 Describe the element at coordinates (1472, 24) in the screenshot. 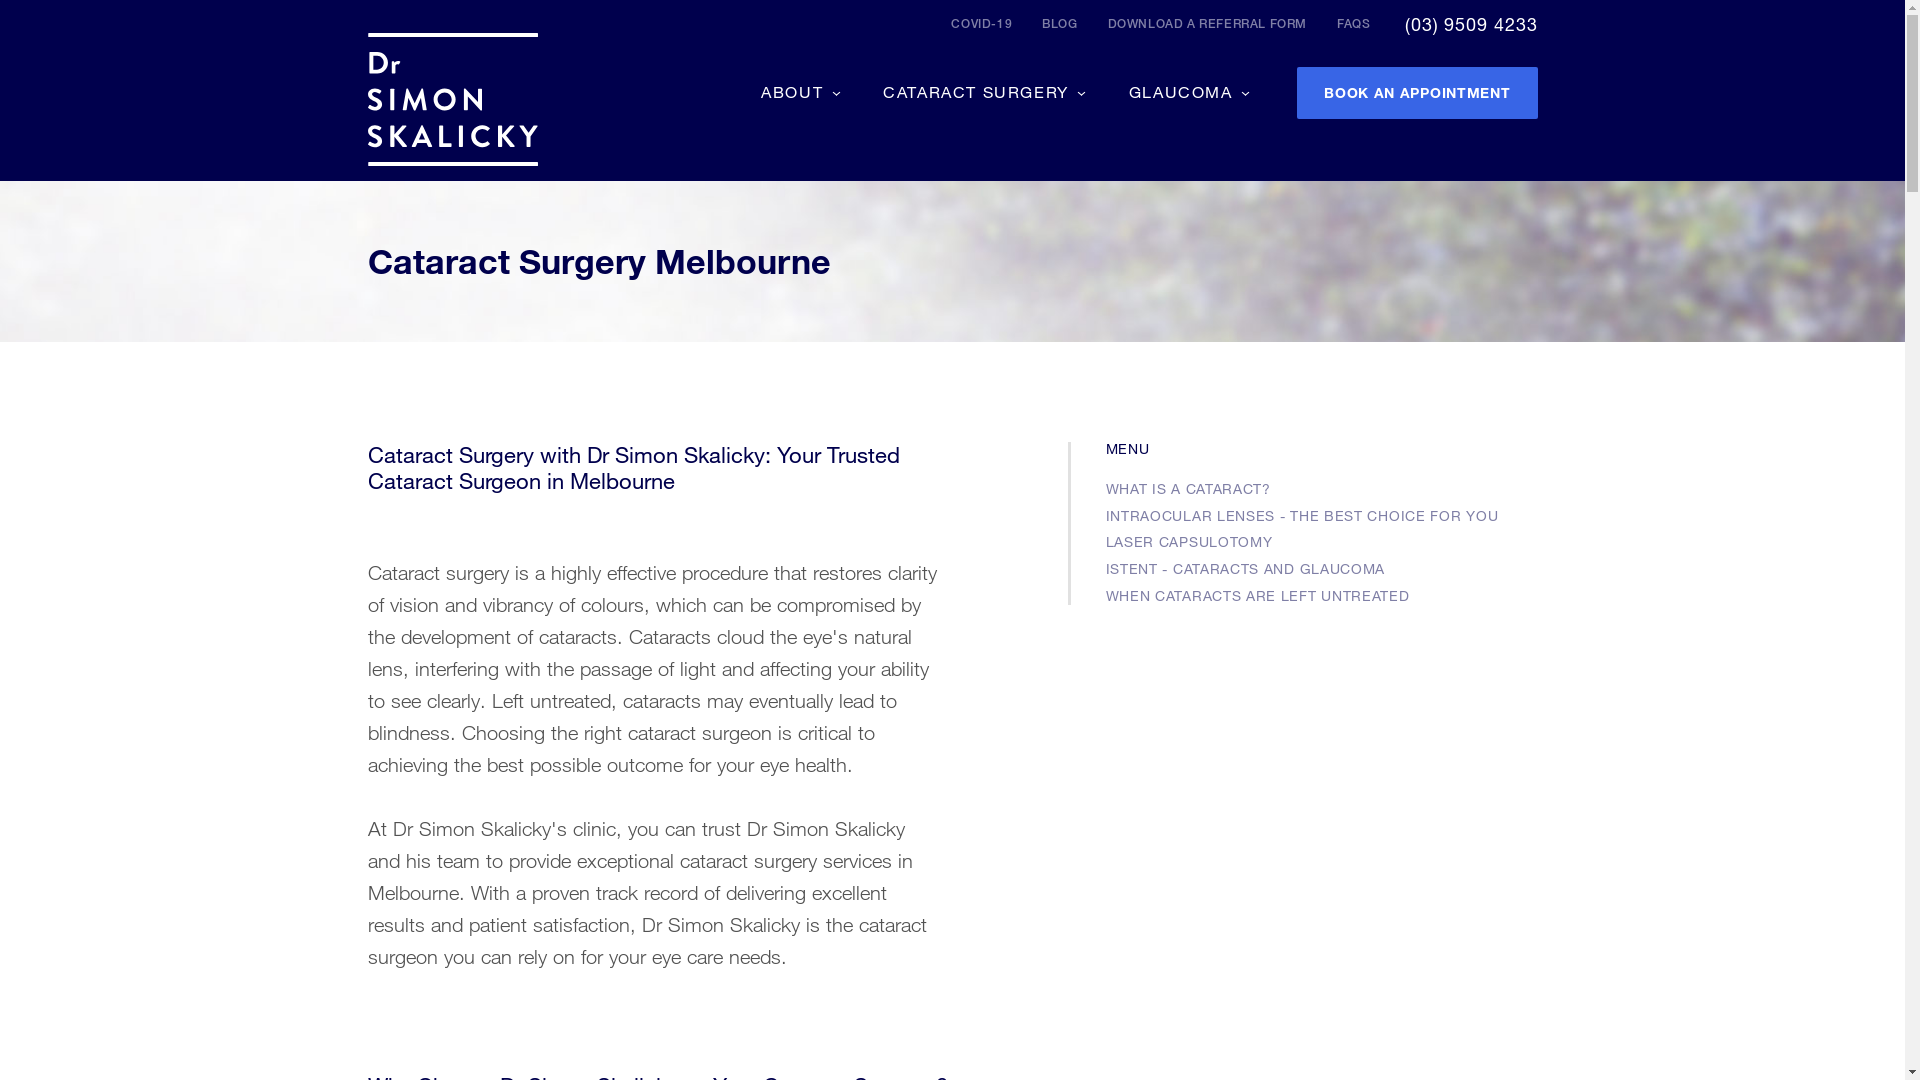

I see `(03) 9509 4233` at that location.